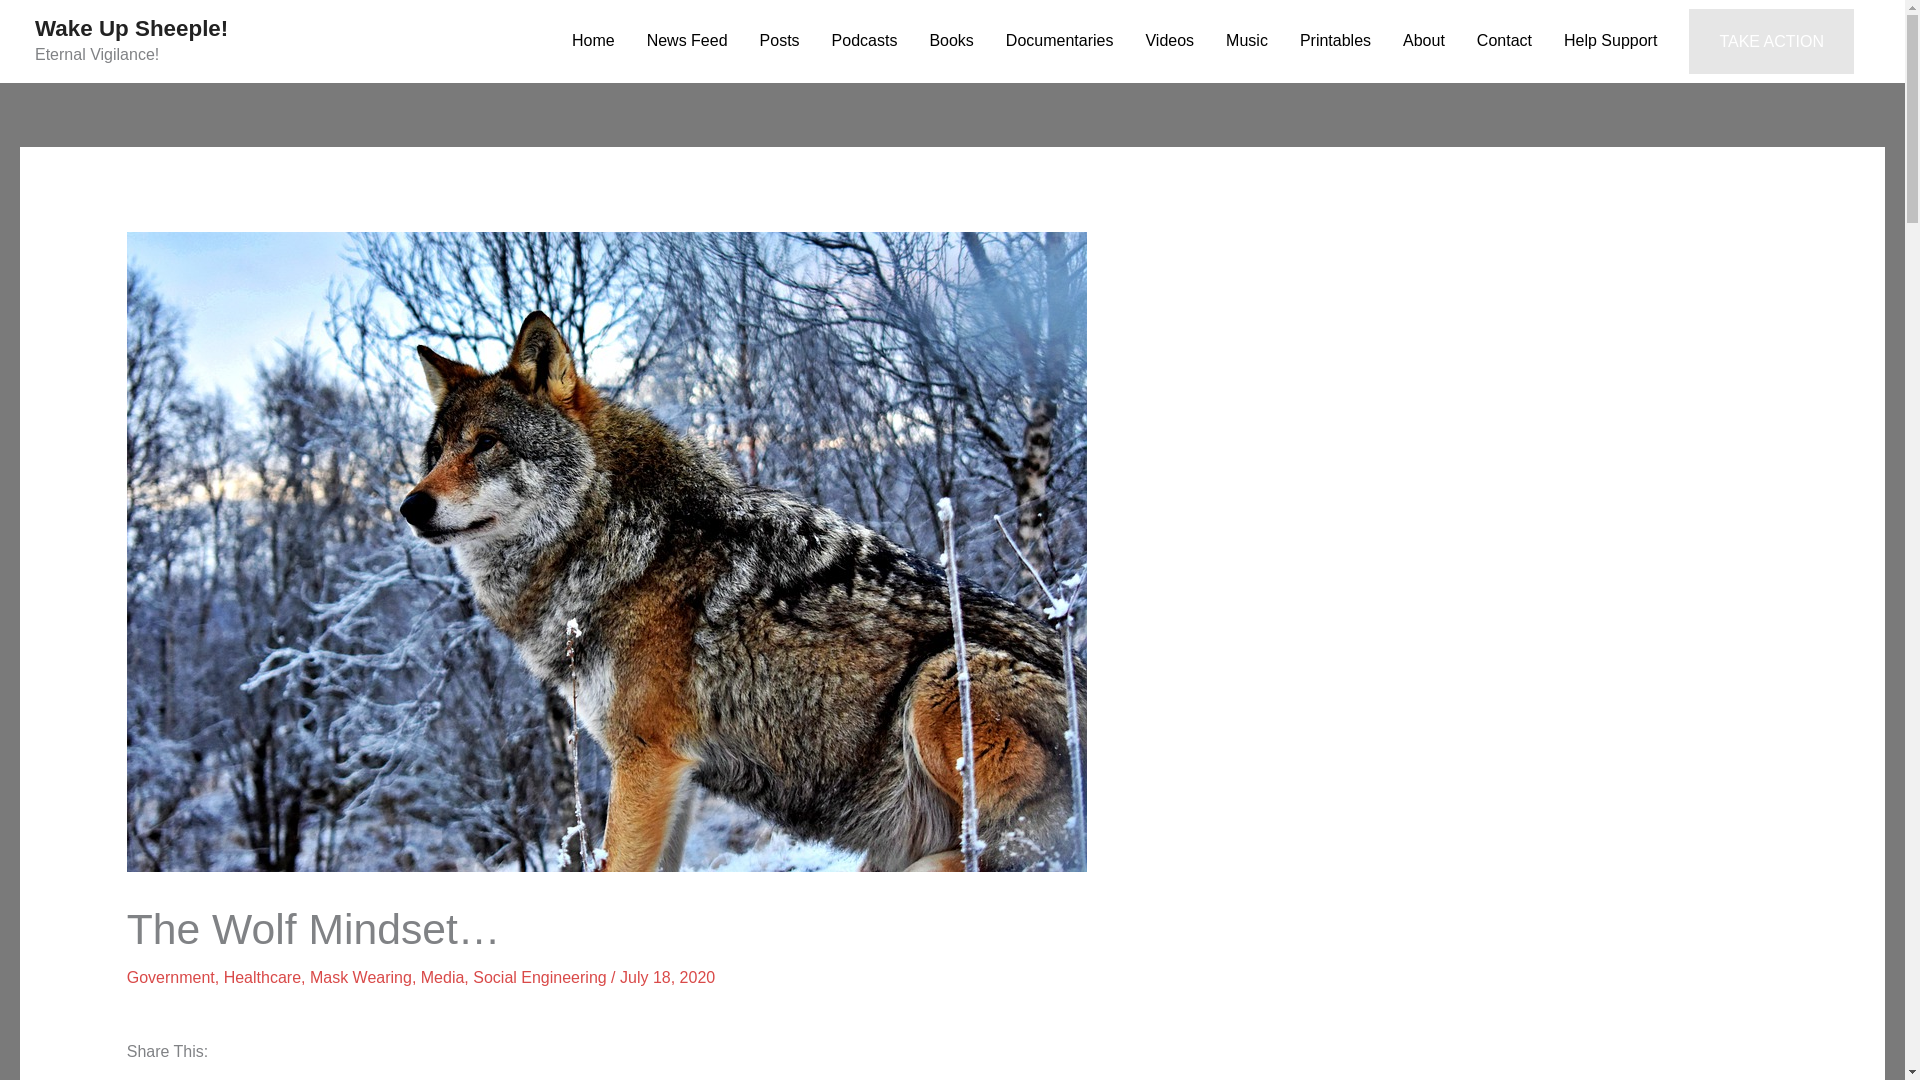 The image size is (1920, 1080). I want to click on Help Support, so click(1610, 41).